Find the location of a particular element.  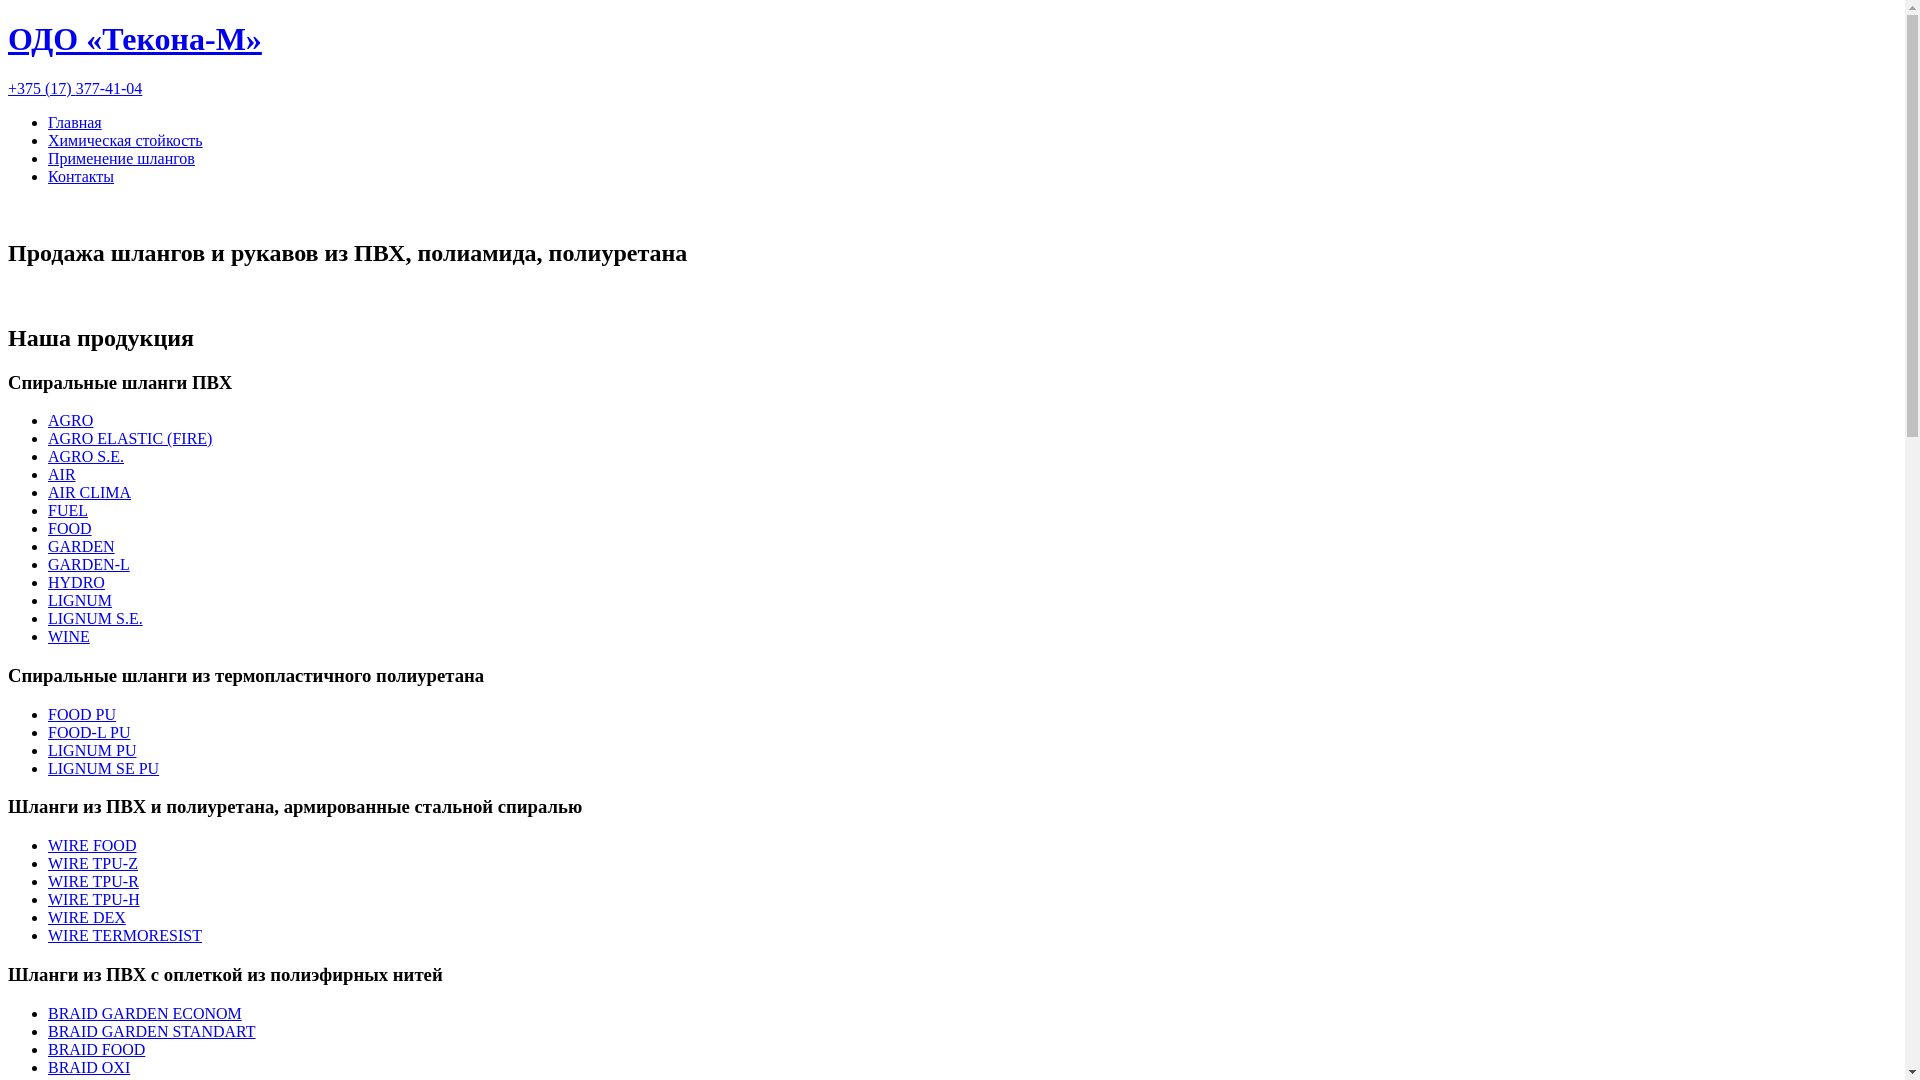

FOOD is located at coordinates (70, 528).